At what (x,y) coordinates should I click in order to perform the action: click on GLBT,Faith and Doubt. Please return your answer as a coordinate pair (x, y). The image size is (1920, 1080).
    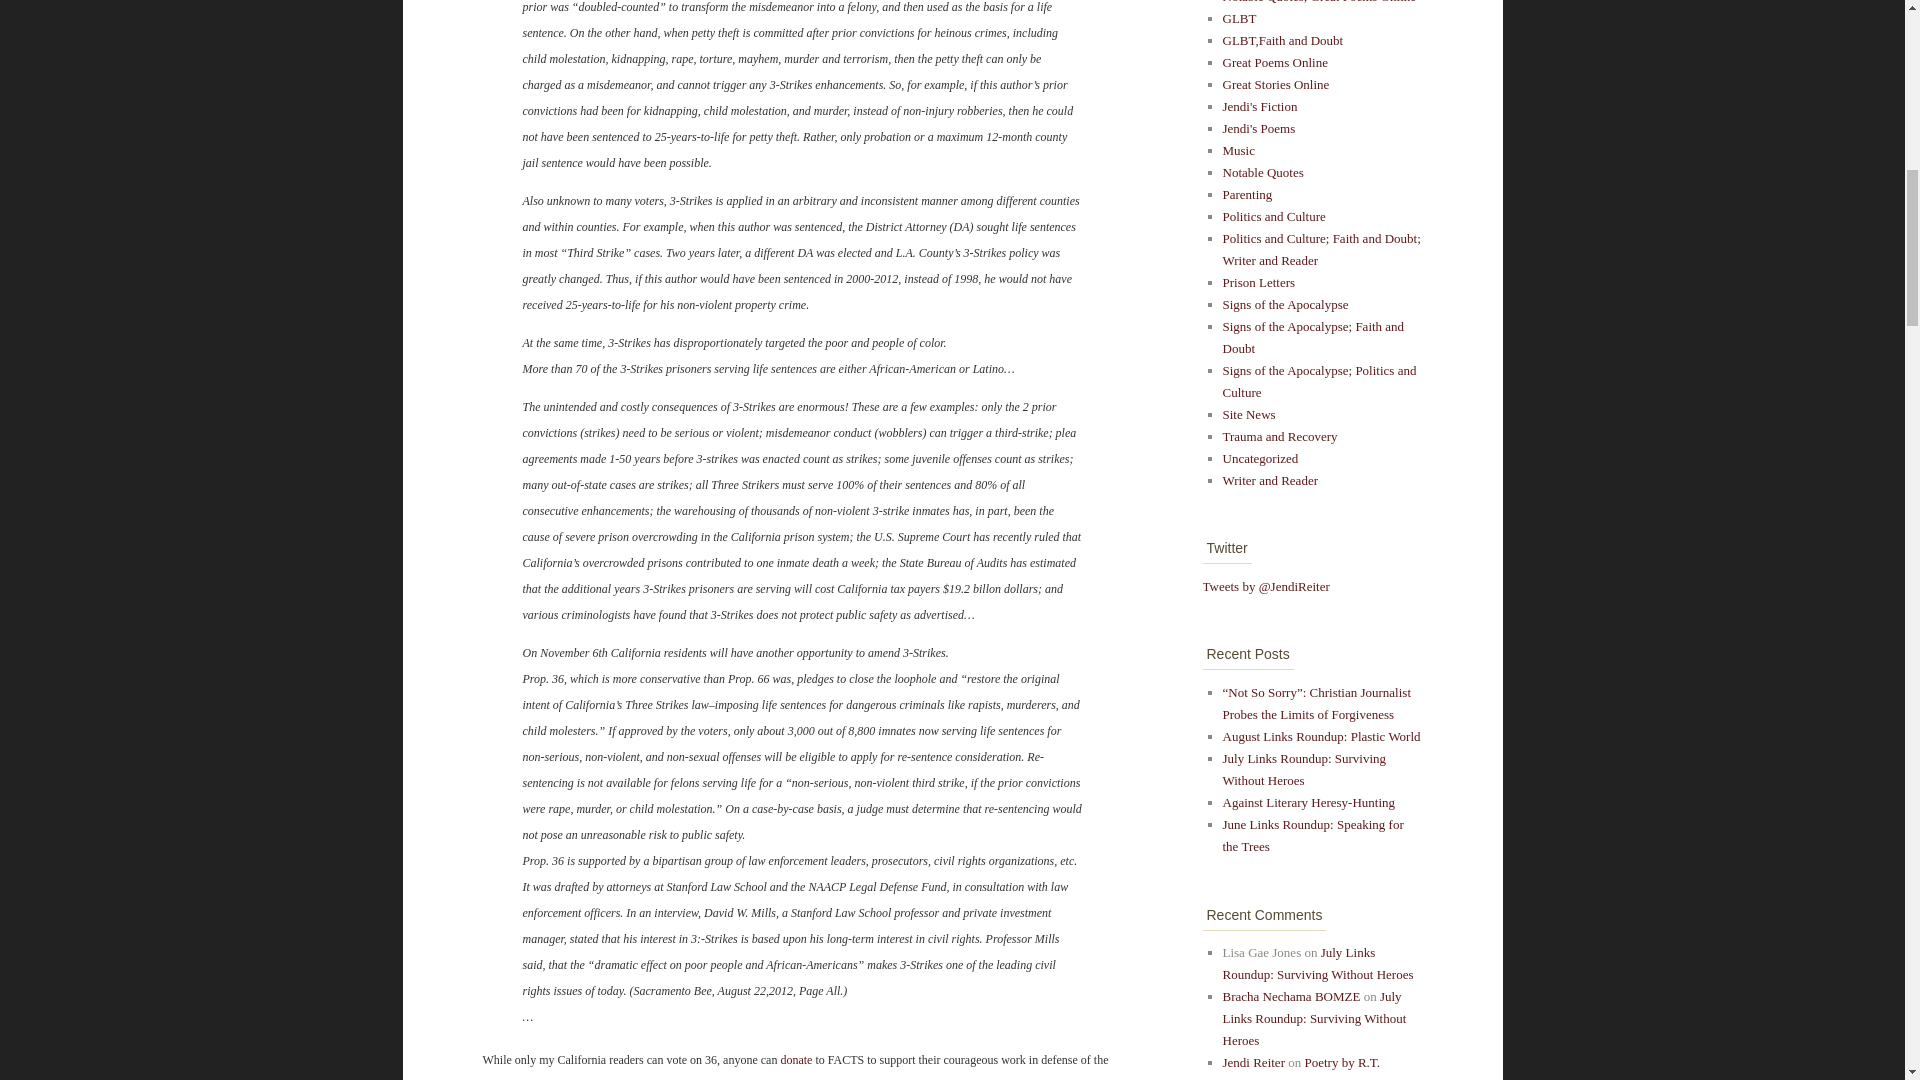
    Looking at the image, I should click on (1282, 40).